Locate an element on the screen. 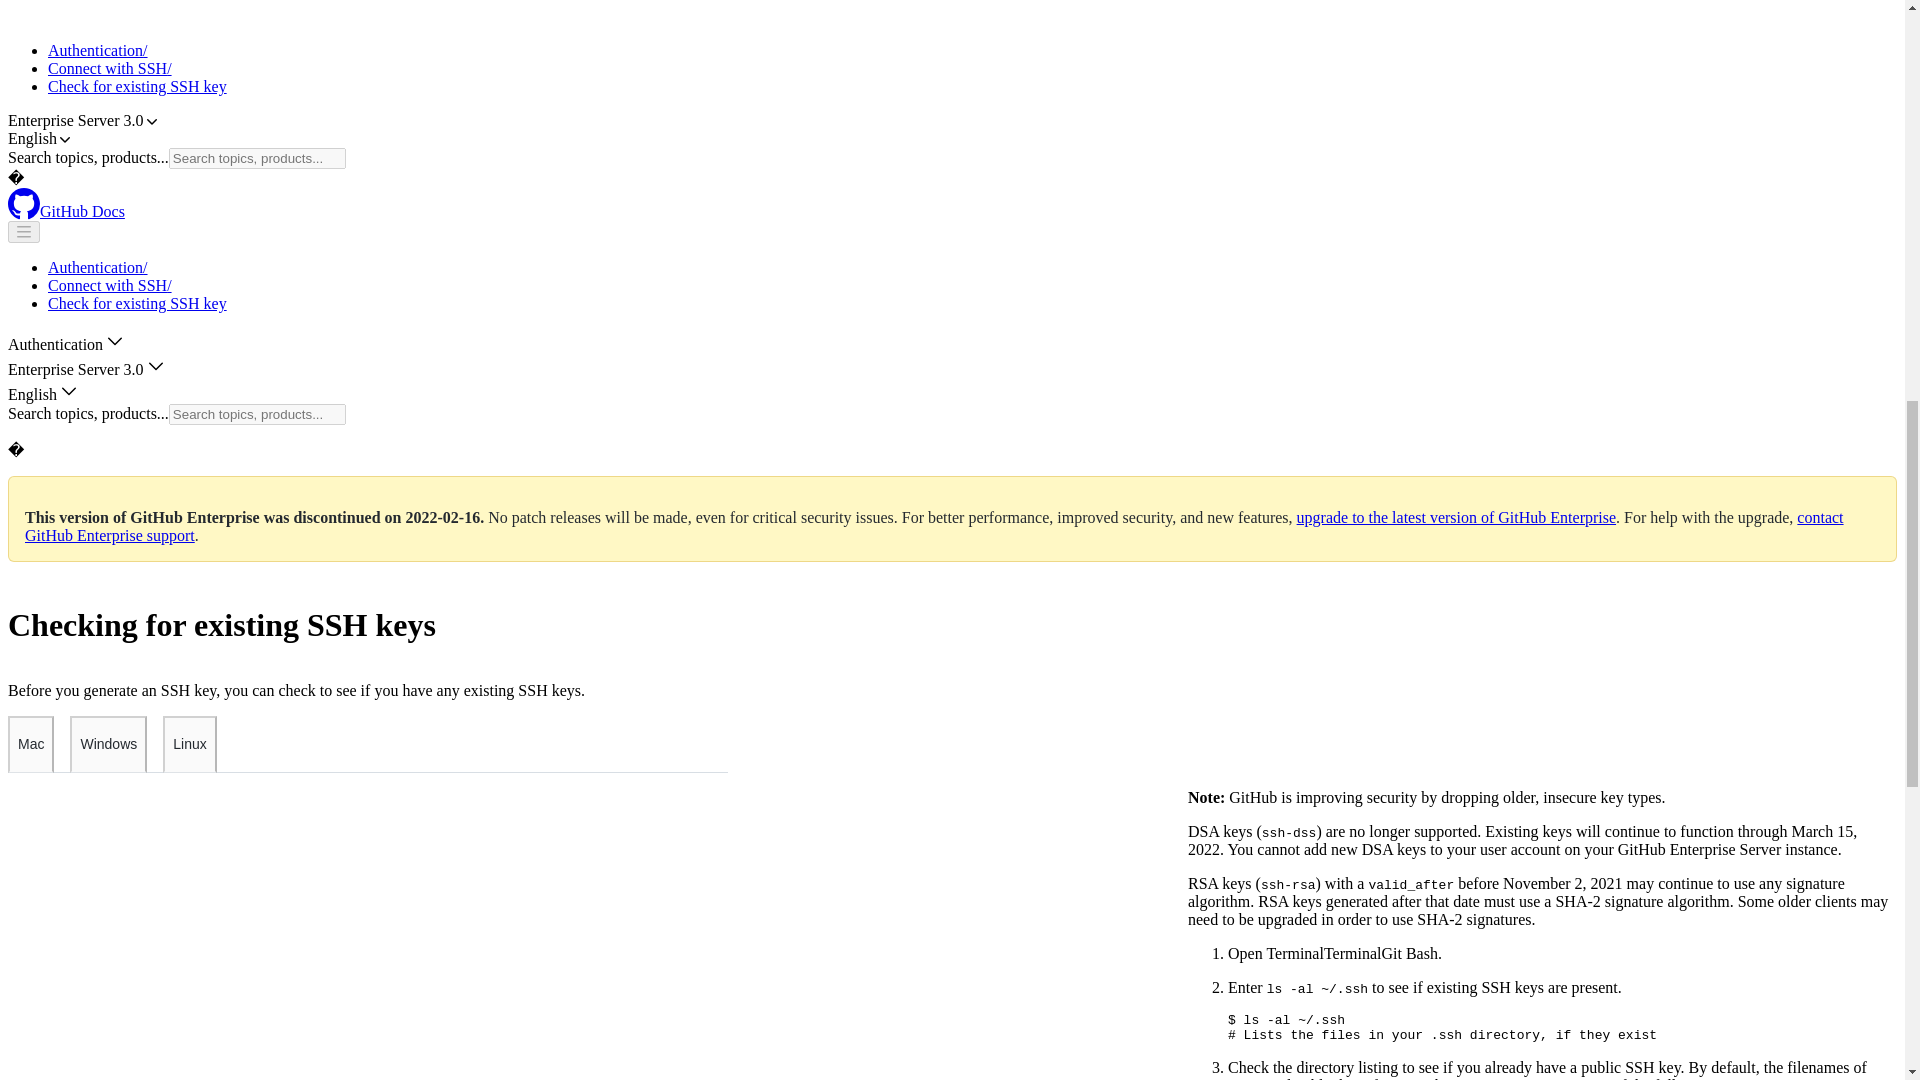 The height and width of the screenshot is (1080, 1920). Check for existing SSH key is located at coordinates (137, 86).